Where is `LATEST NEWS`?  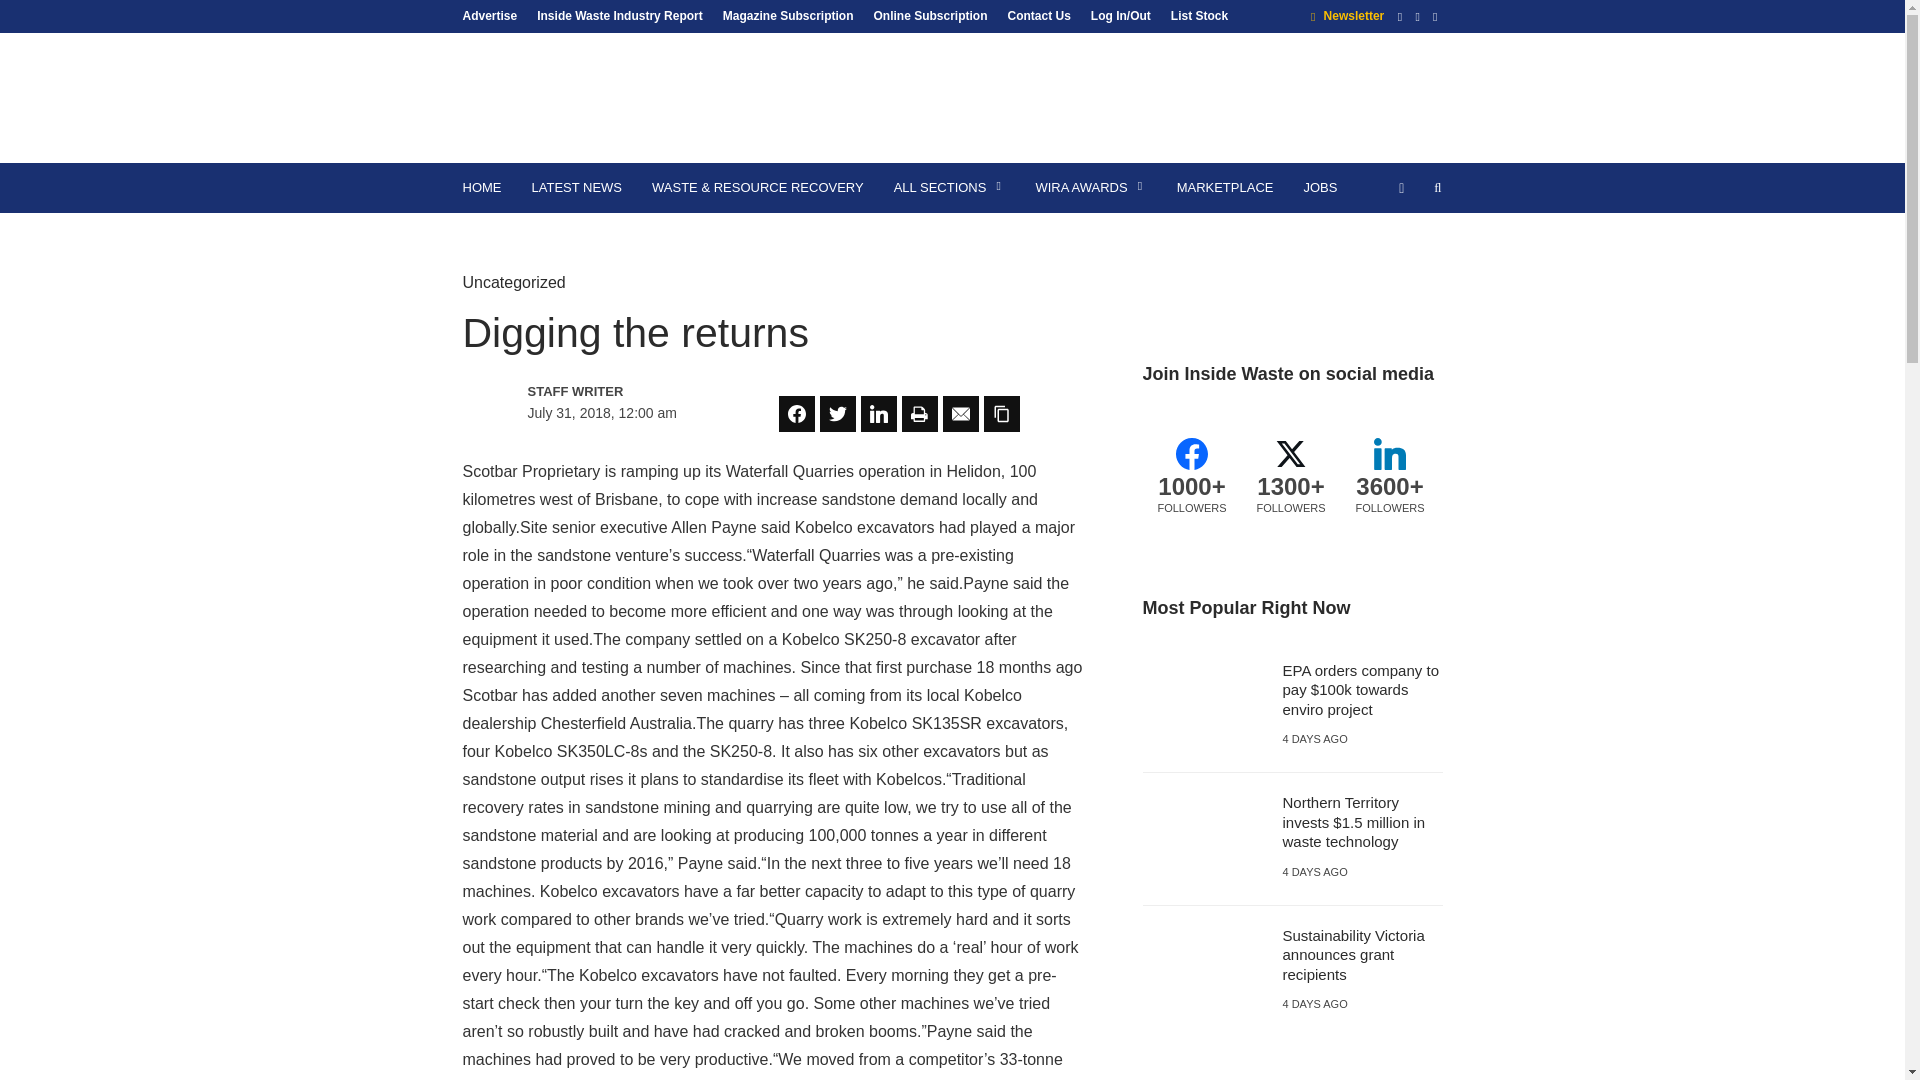 LATEST NEWS is located at coordinates (576, 188).